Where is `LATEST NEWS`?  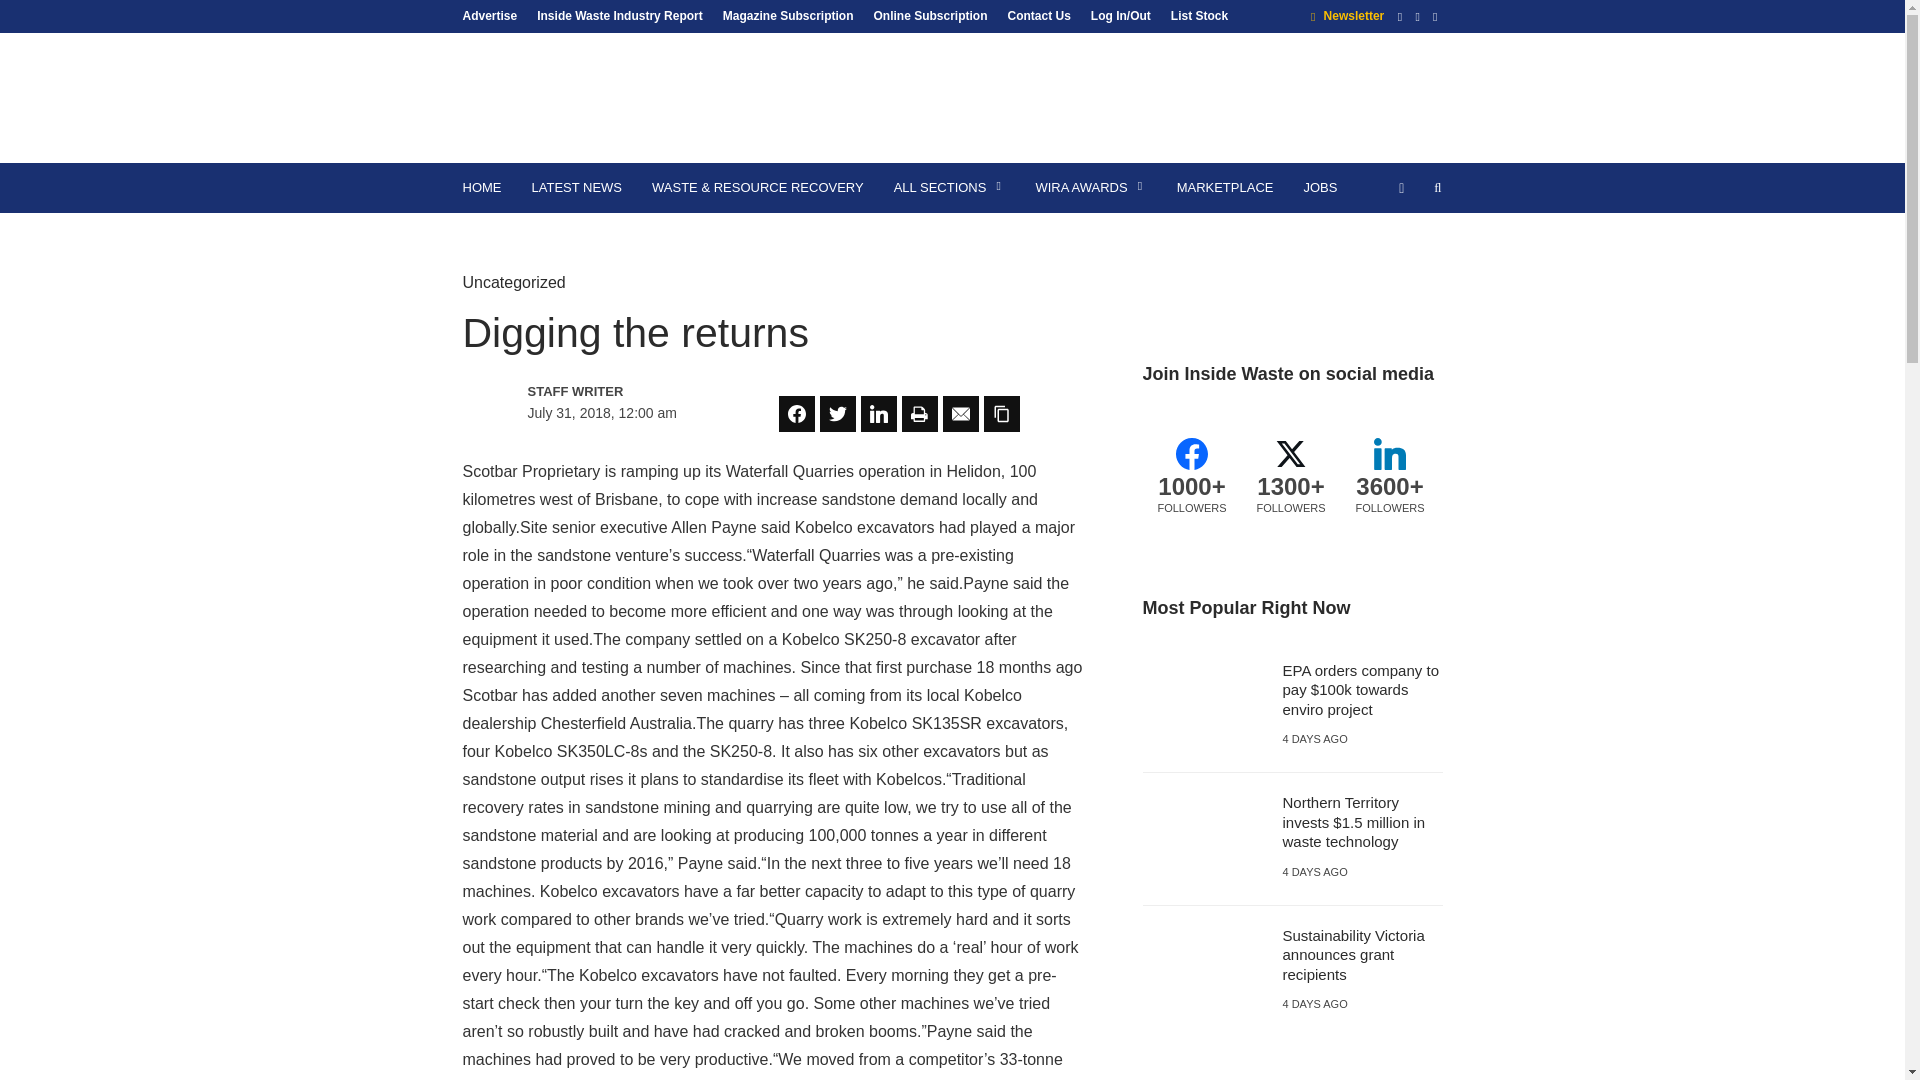 LATEST NEWS is located at coordinates (576, 188).